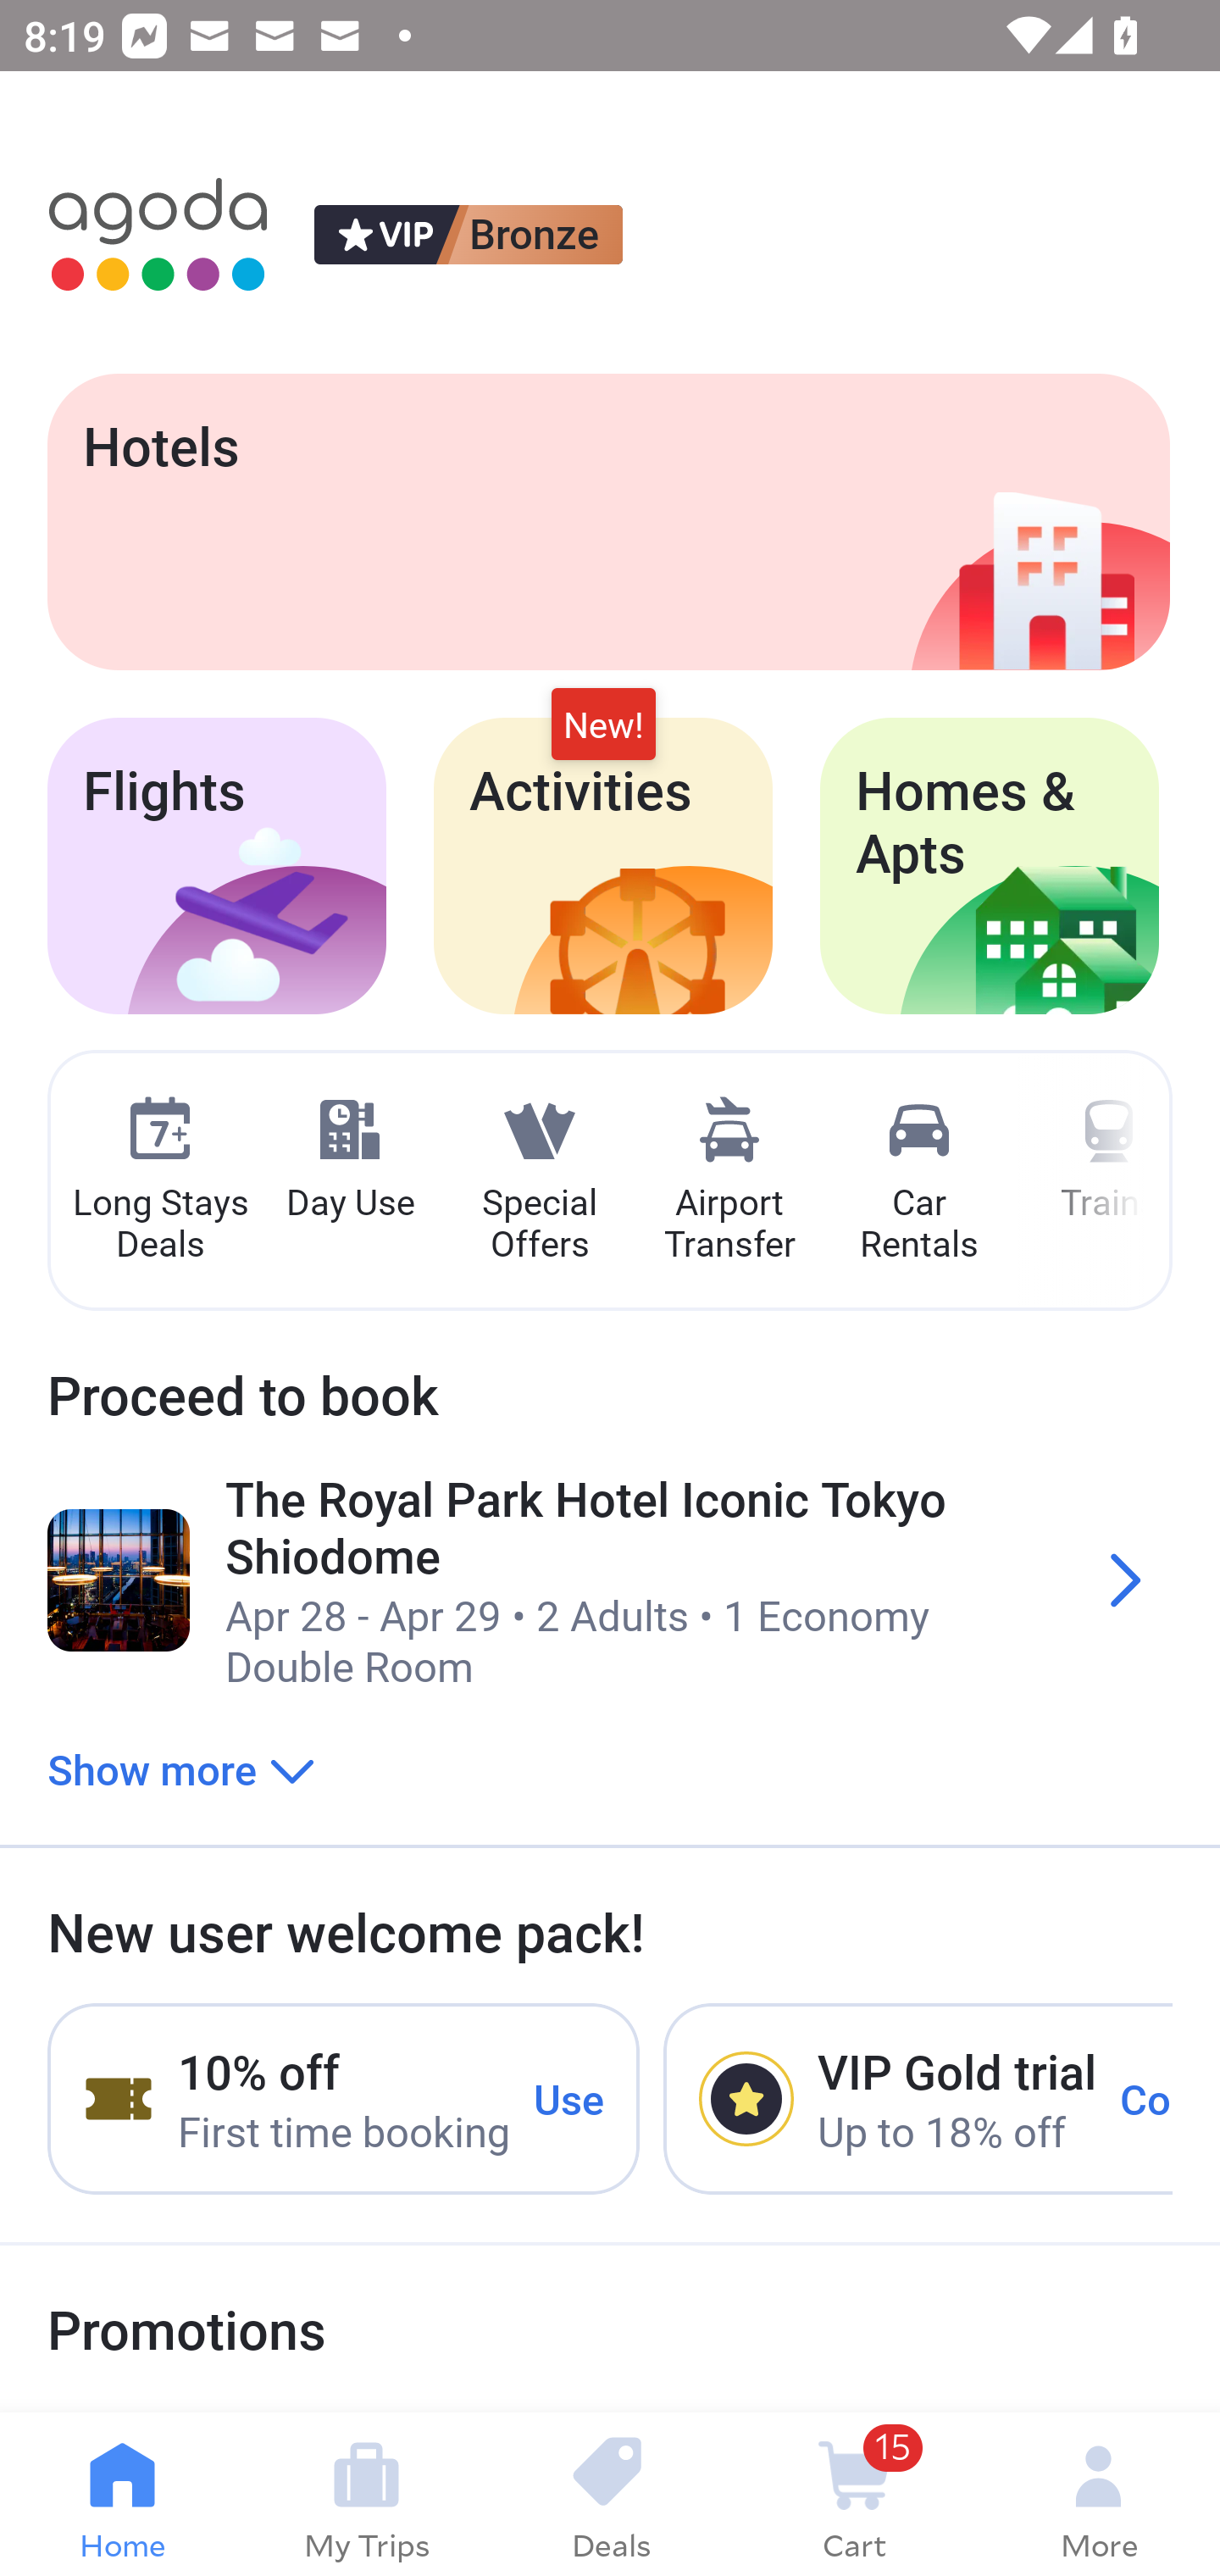 This screenshot has height=2576, width=1220. Describe the element at coordinates (918, 1181) in the screenshot. I see `Car Rentals` at that location.